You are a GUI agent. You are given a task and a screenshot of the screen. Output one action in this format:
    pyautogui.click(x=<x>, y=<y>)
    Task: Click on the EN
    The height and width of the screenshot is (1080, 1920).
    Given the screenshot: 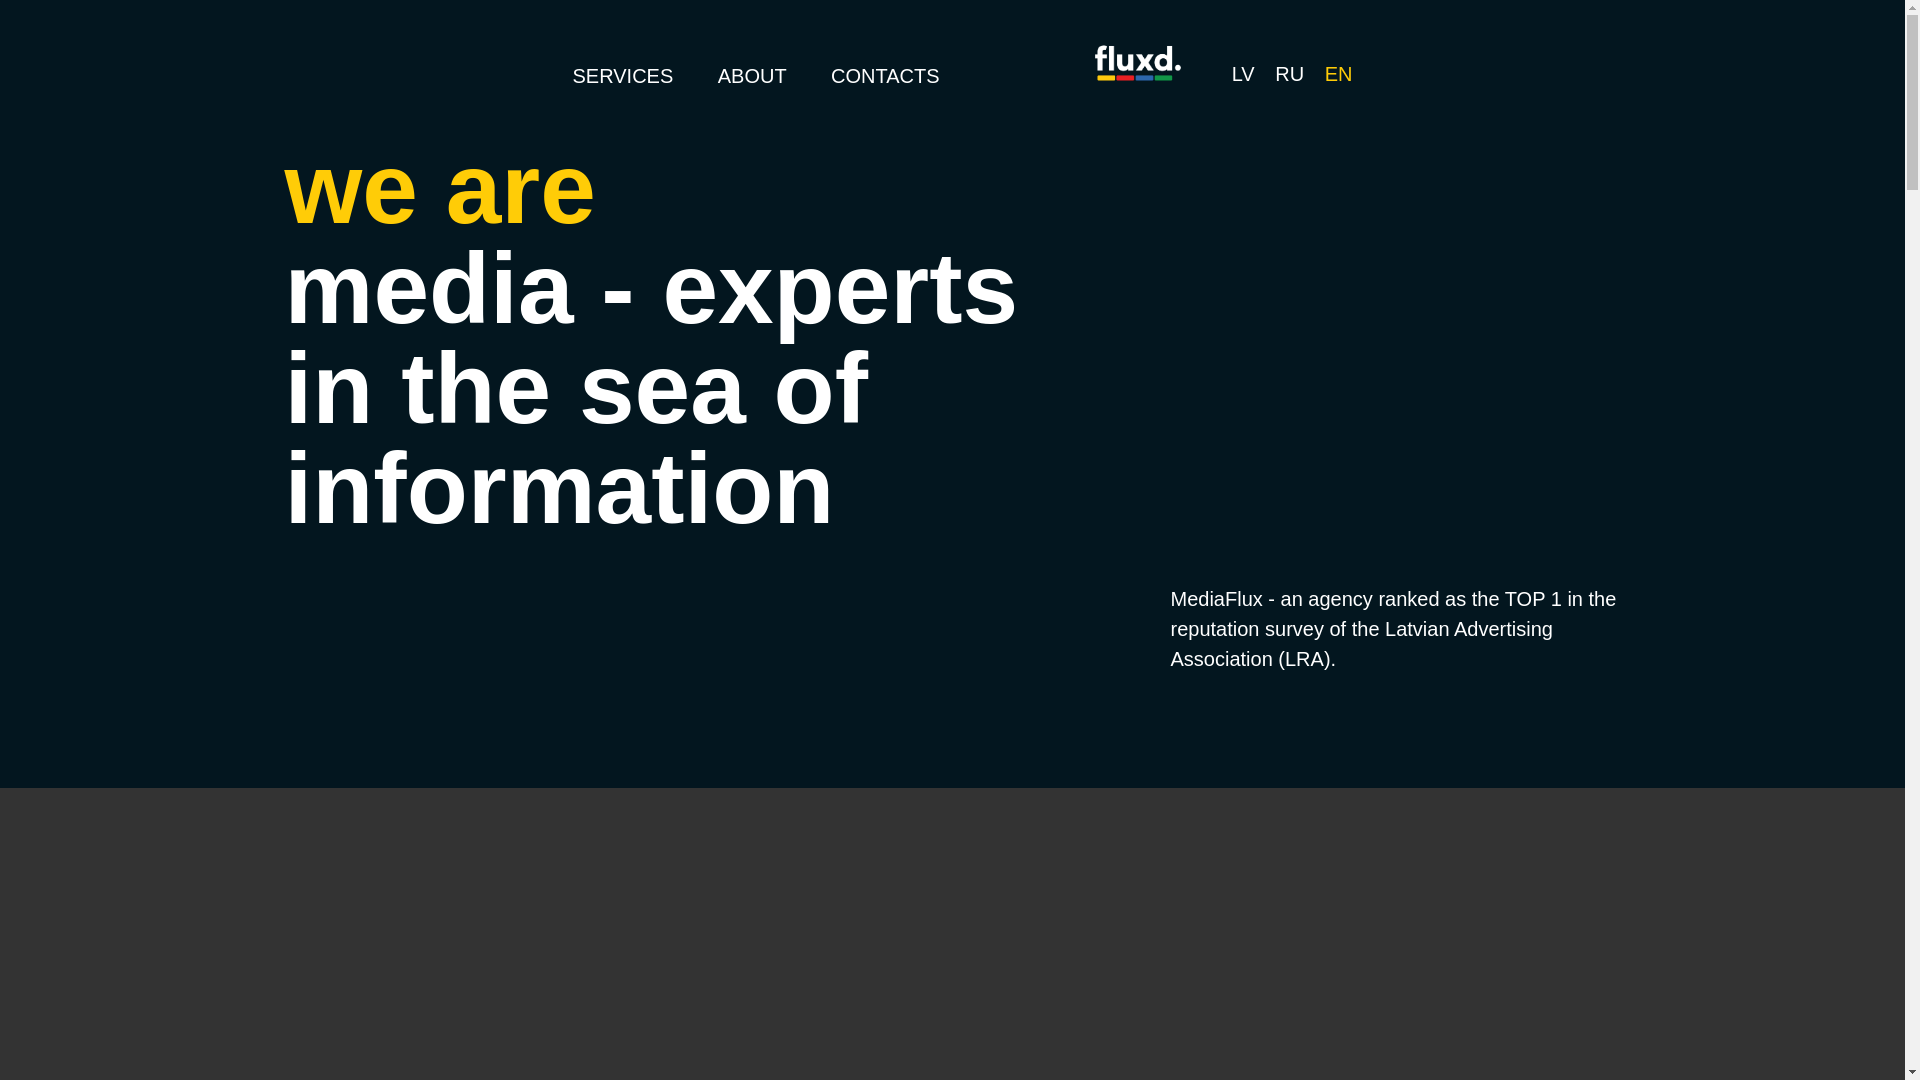 What is the action you would take?
    pyautogui.click(x=1338, y=74)
    